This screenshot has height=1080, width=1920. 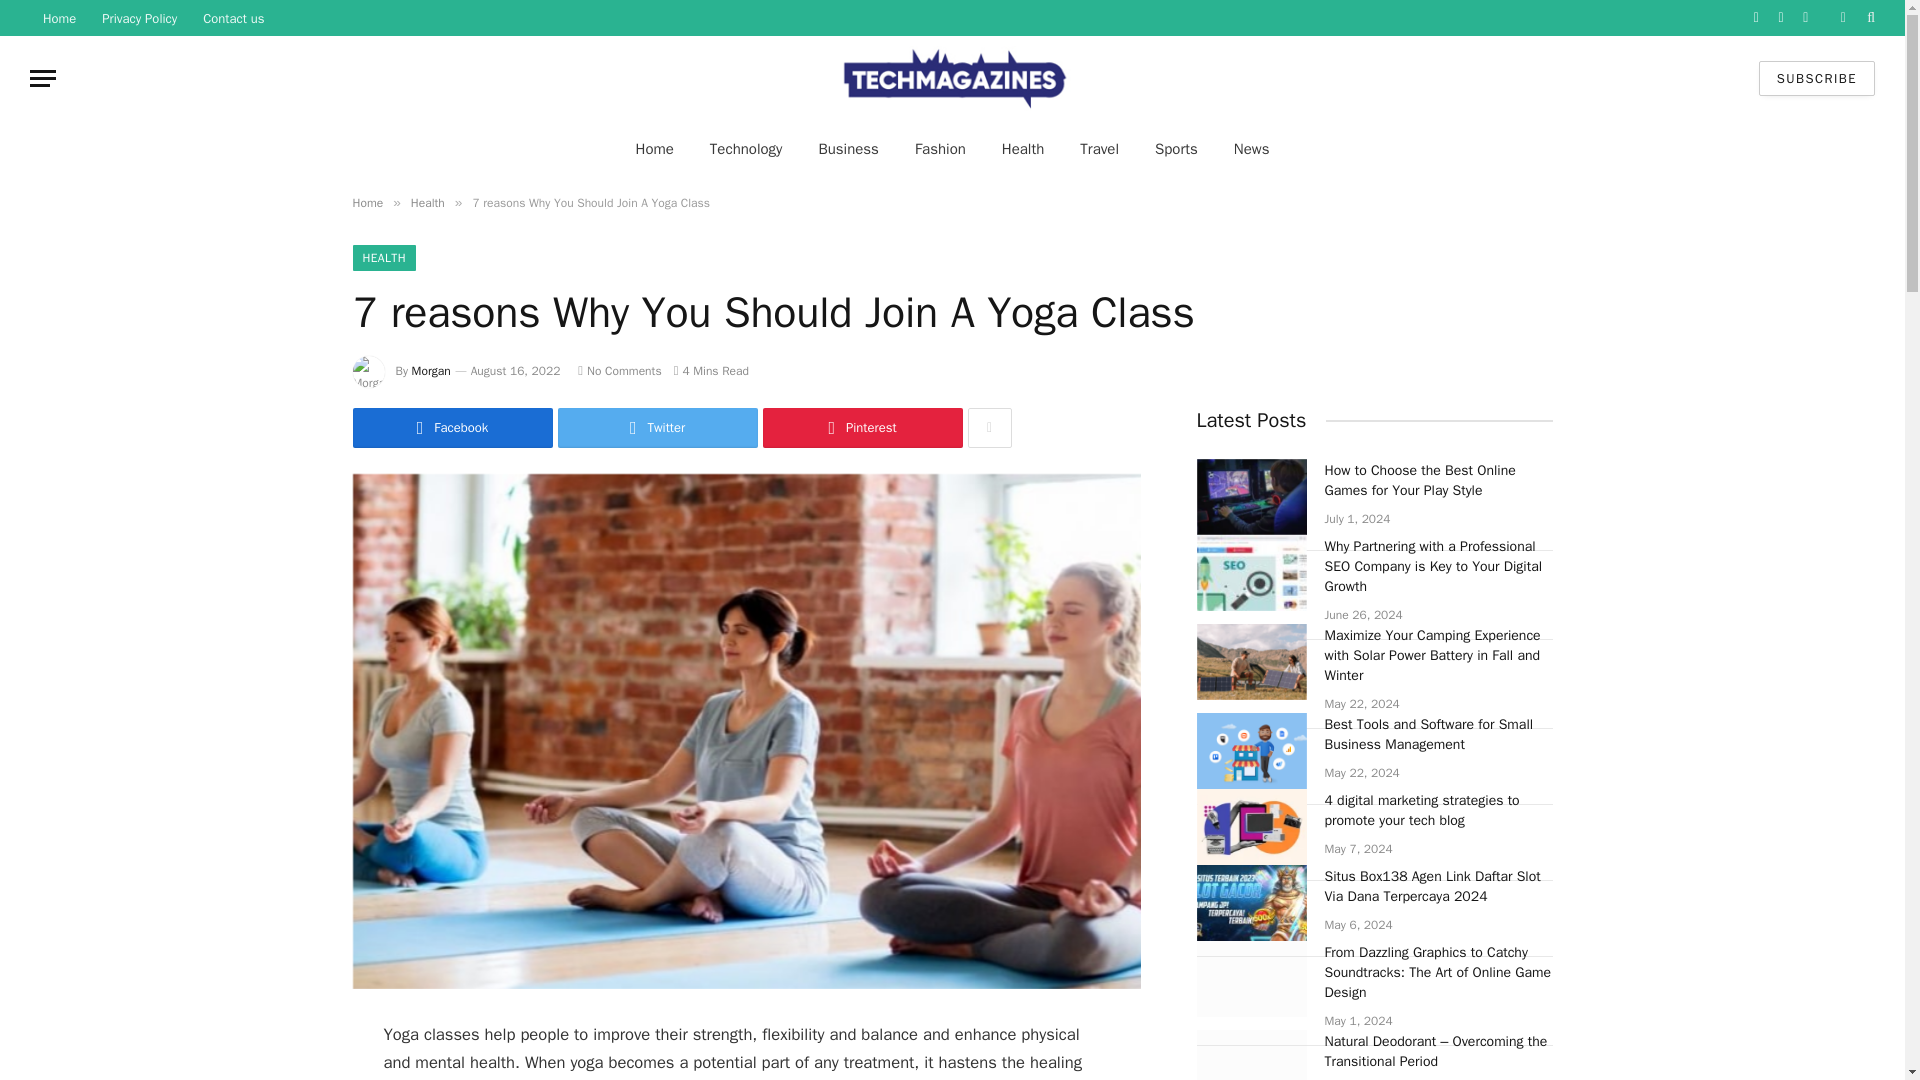 I want to click on Health, so click(x=1023, y=148).